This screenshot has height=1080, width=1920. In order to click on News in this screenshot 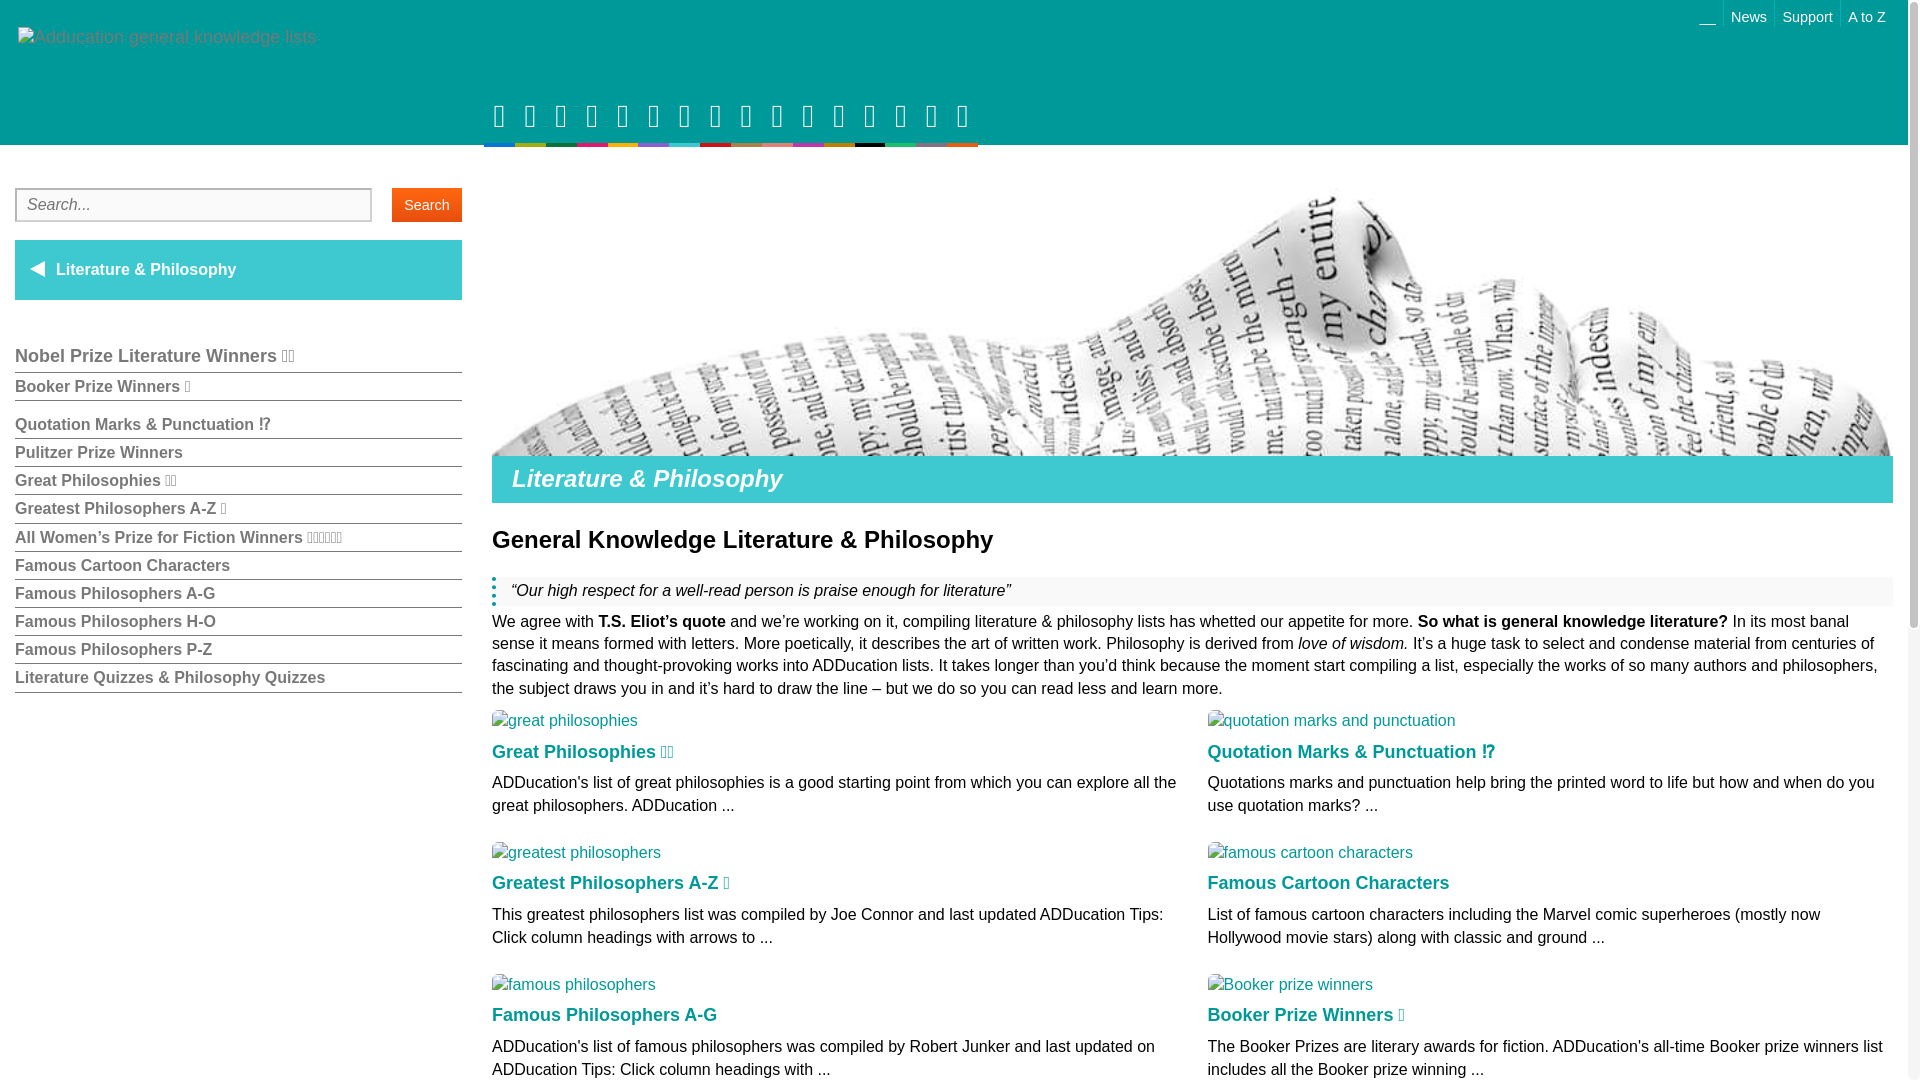, I will do `click(1749, 14)`.